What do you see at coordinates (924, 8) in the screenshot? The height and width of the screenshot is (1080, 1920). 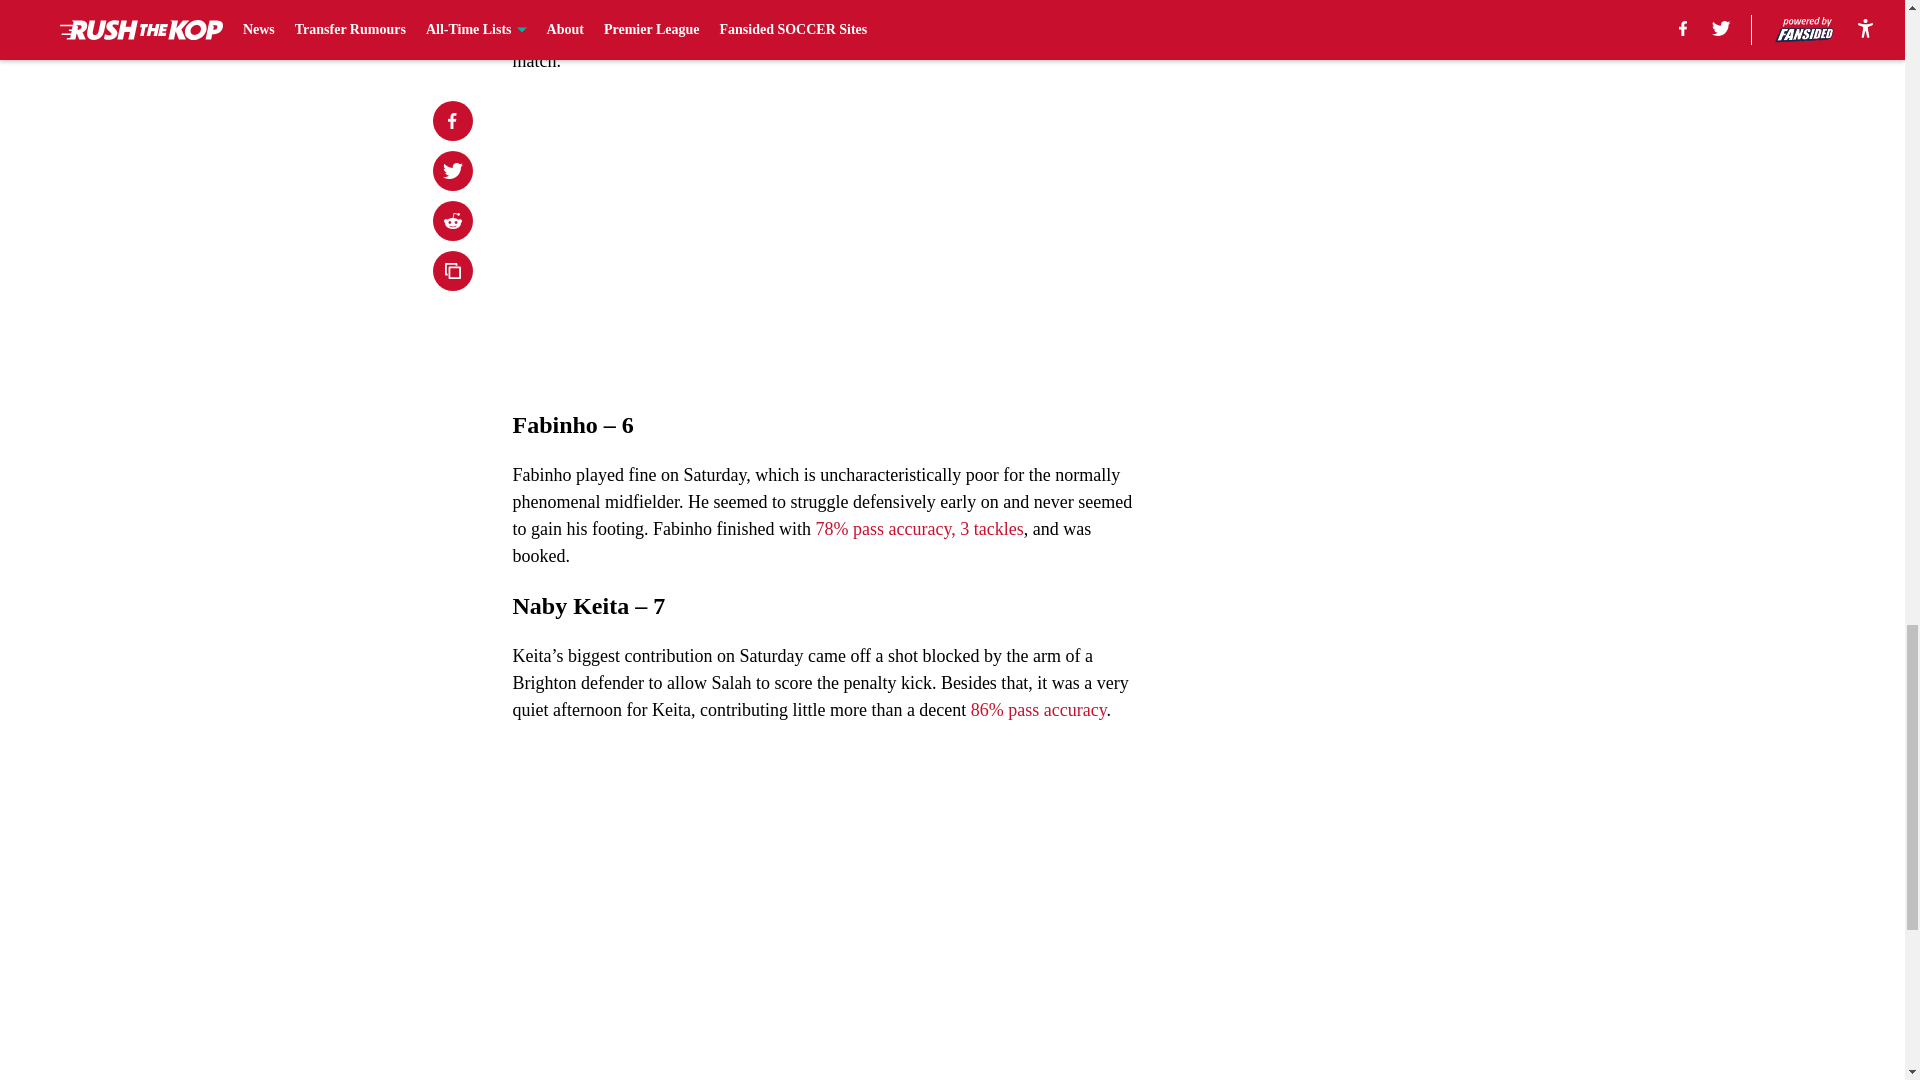 I see `wo tackles, one interception, and one clearance` at bounding box center [924, 8].